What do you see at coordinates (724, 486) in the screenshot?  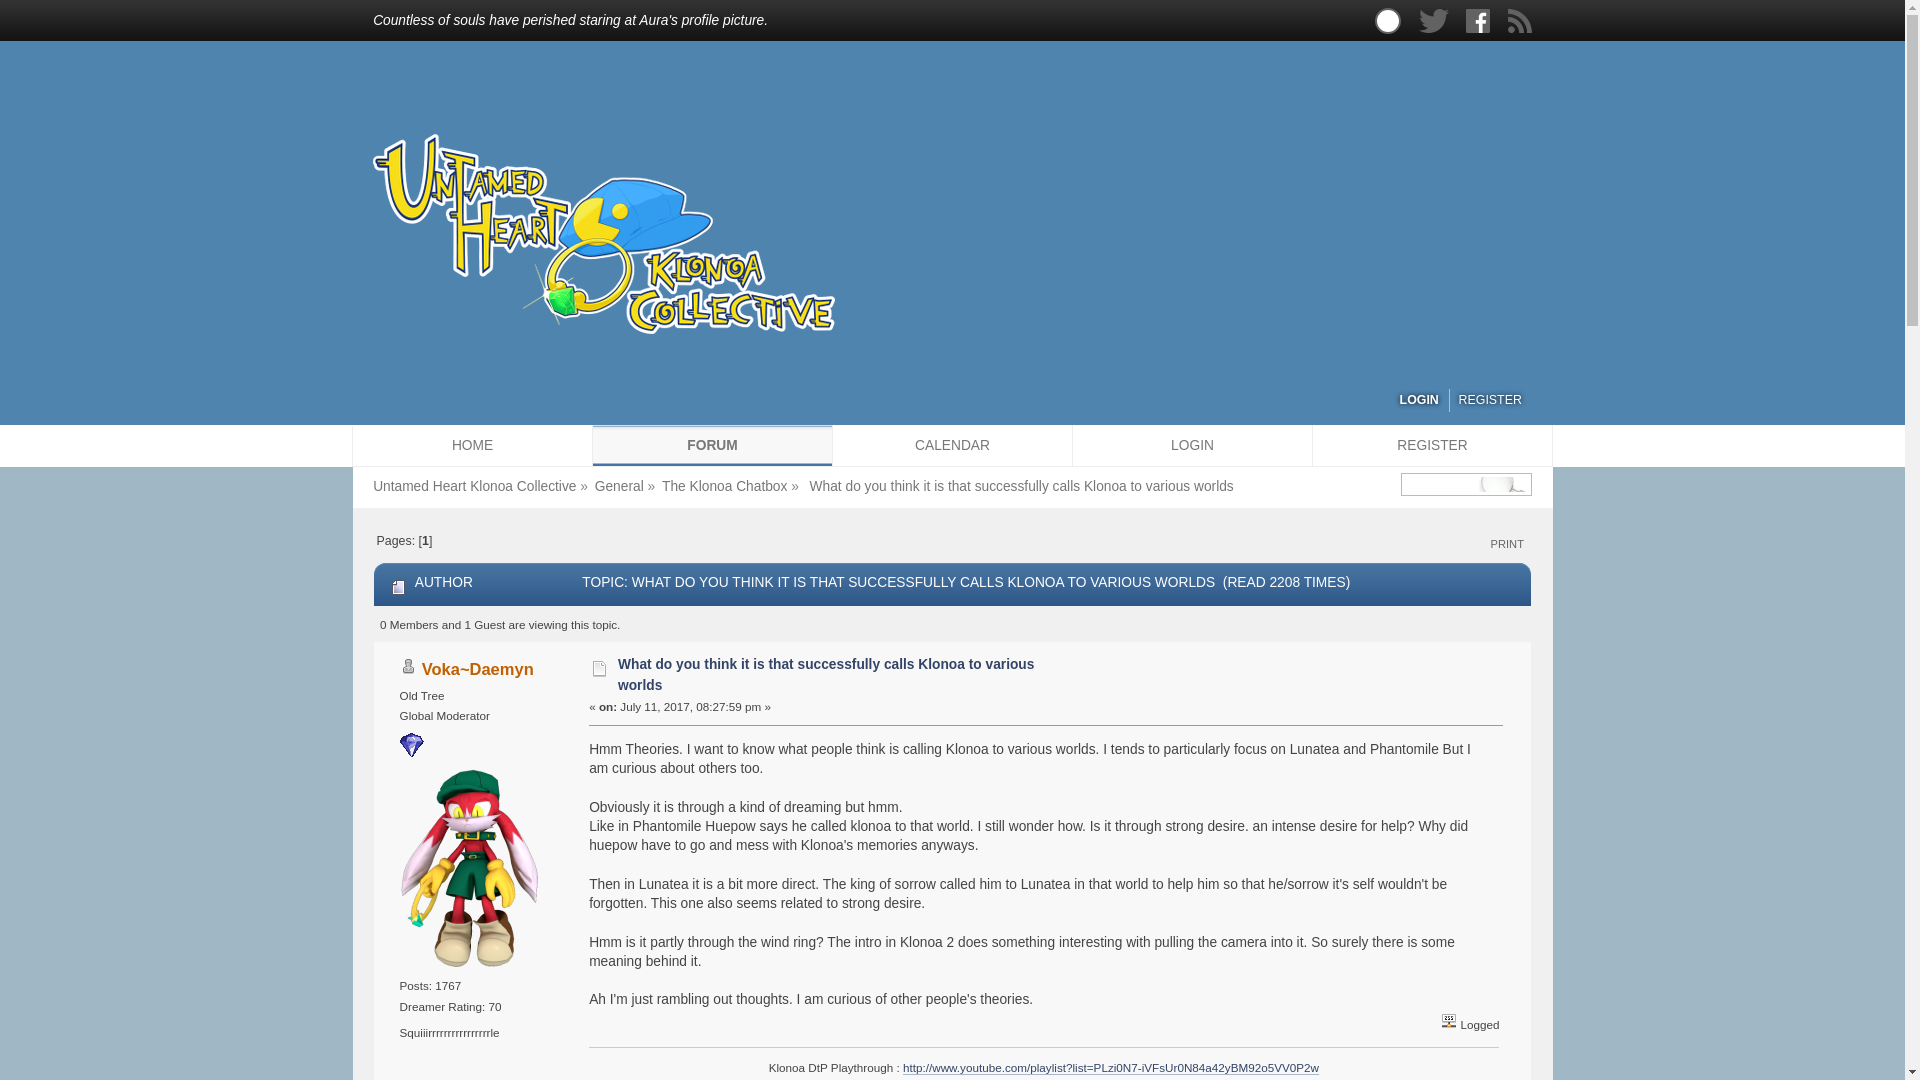 I see `The Klonoa Chatbox` at bounding box center [724, 486].